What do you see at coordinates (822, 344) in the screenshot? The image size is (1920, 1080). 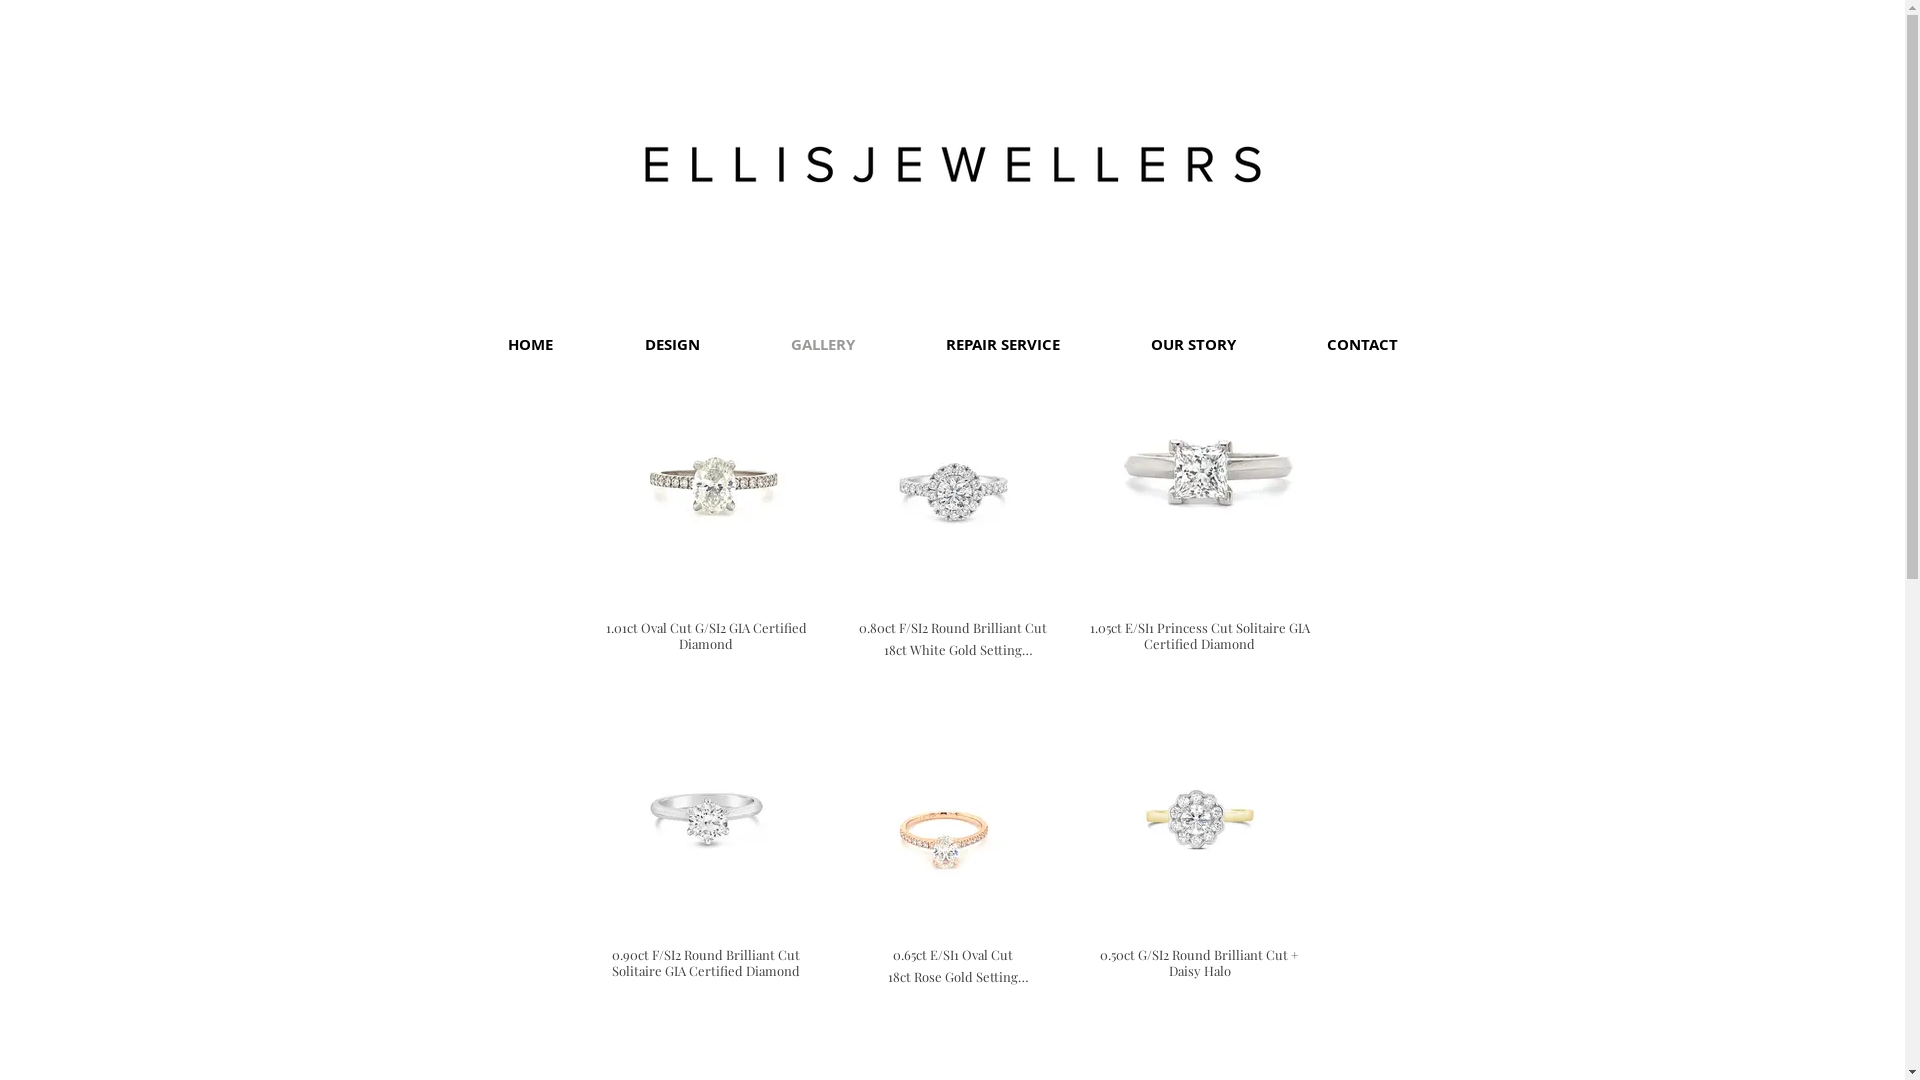 I see `GALLERY` at bounding box center [822, 344].